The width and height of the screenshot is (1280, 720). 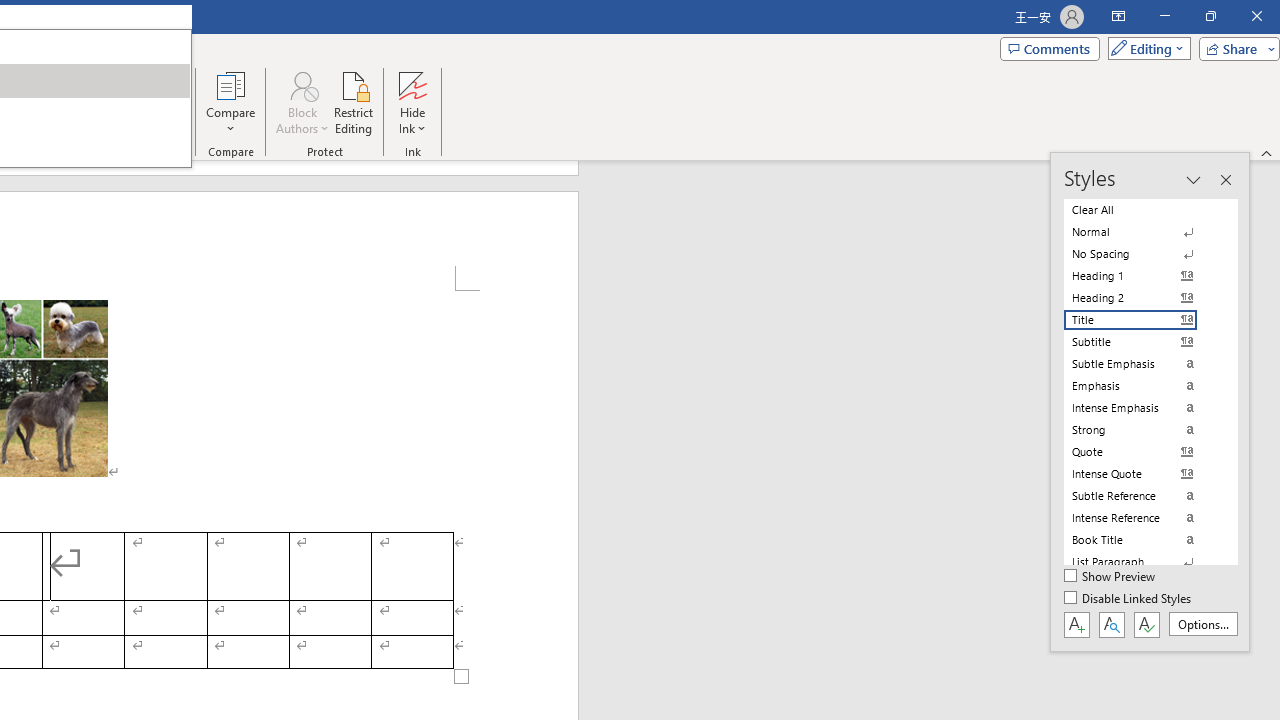 I want to click on Reject and Move to Next, so click(x=92, y=84).